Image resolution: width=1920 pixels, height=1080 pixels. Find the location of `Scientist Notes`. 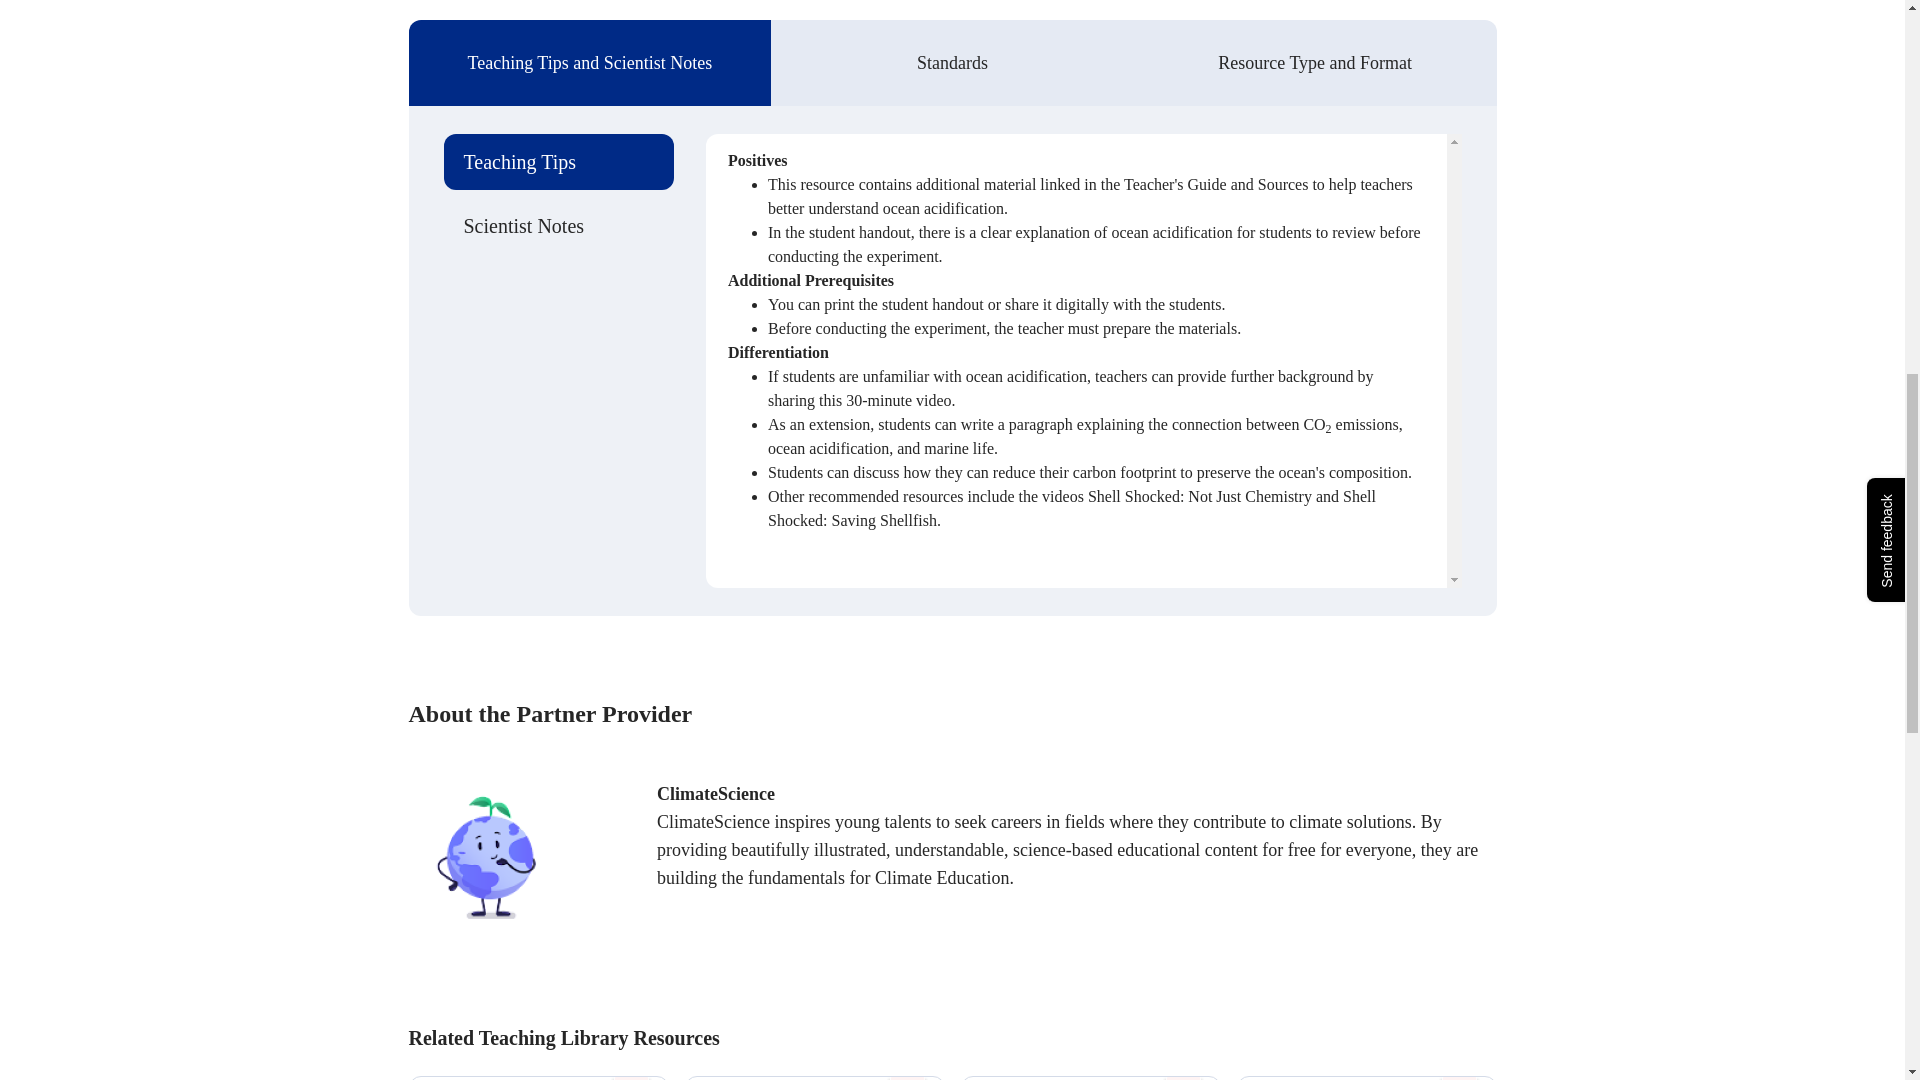

Scientist Notes is located at coordinates (559, 225).